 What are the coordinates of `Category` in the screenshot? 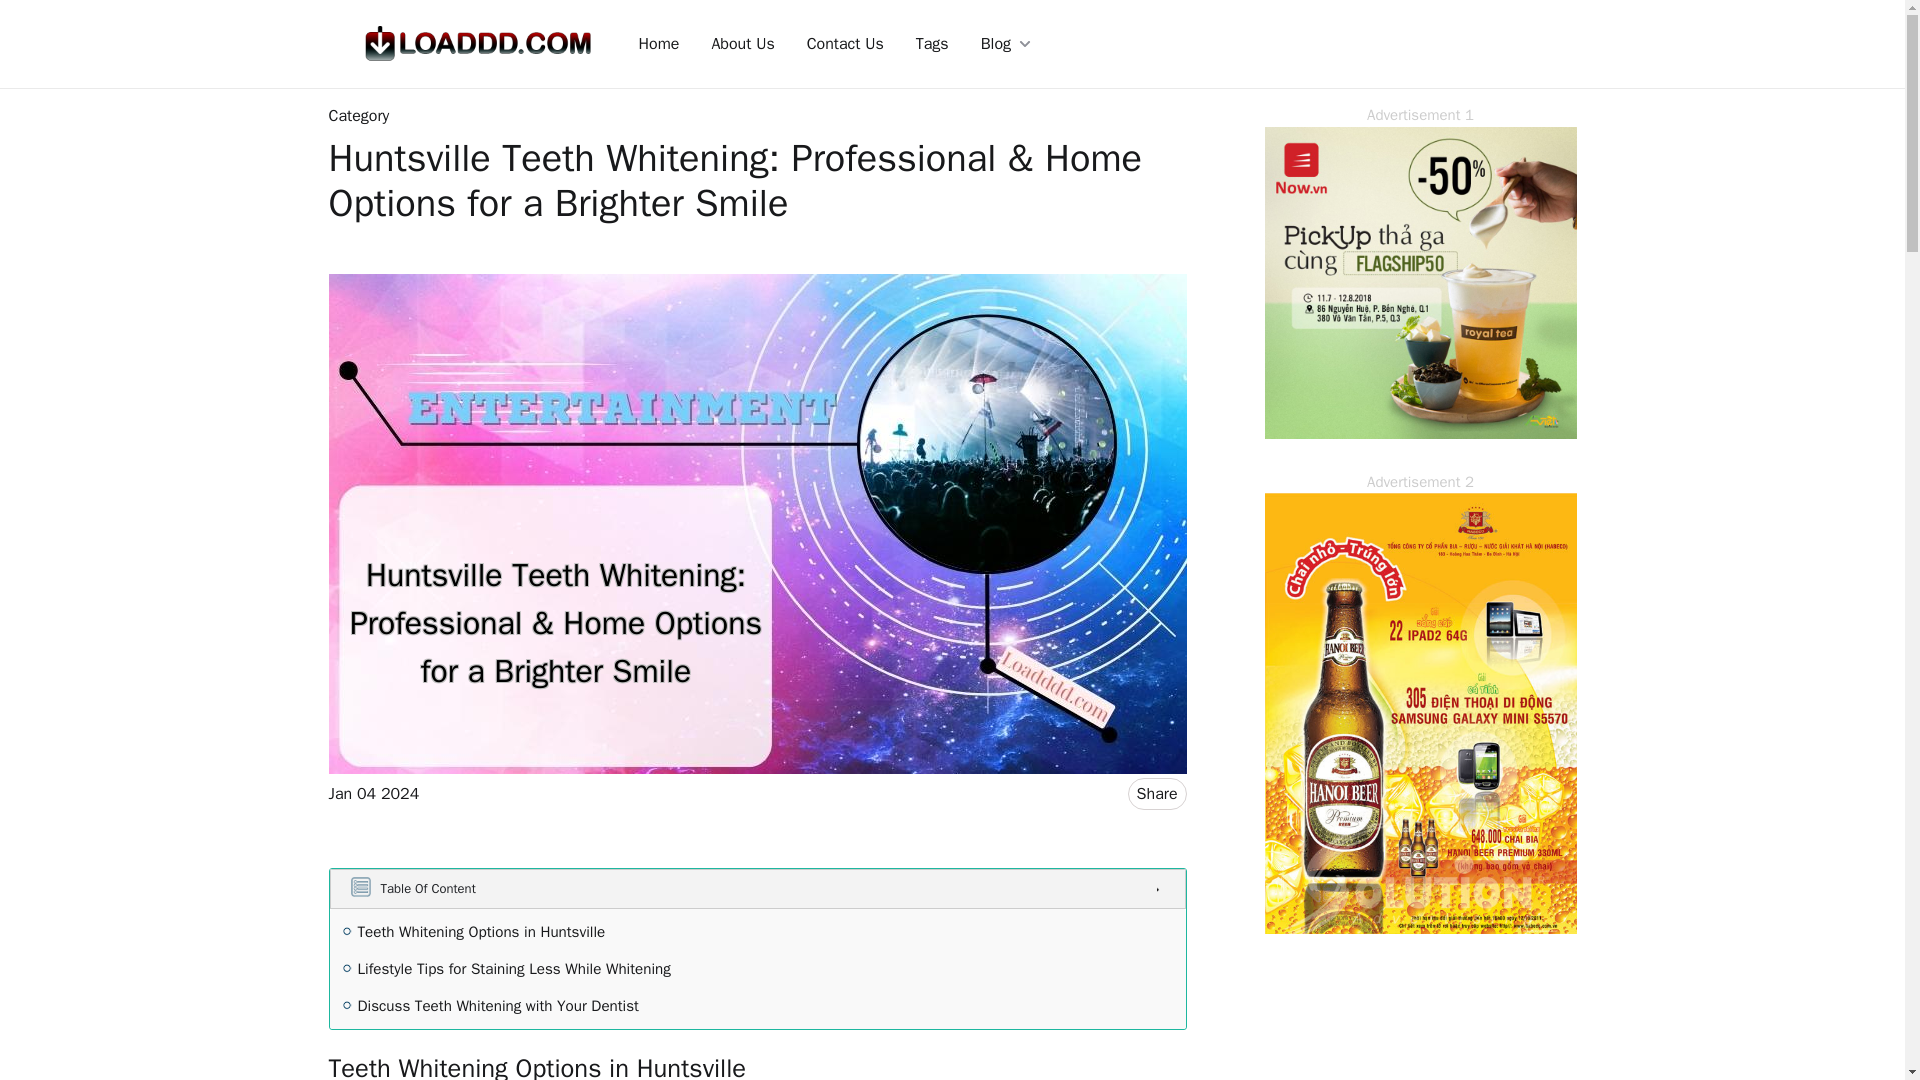 It's located at (358, 116).